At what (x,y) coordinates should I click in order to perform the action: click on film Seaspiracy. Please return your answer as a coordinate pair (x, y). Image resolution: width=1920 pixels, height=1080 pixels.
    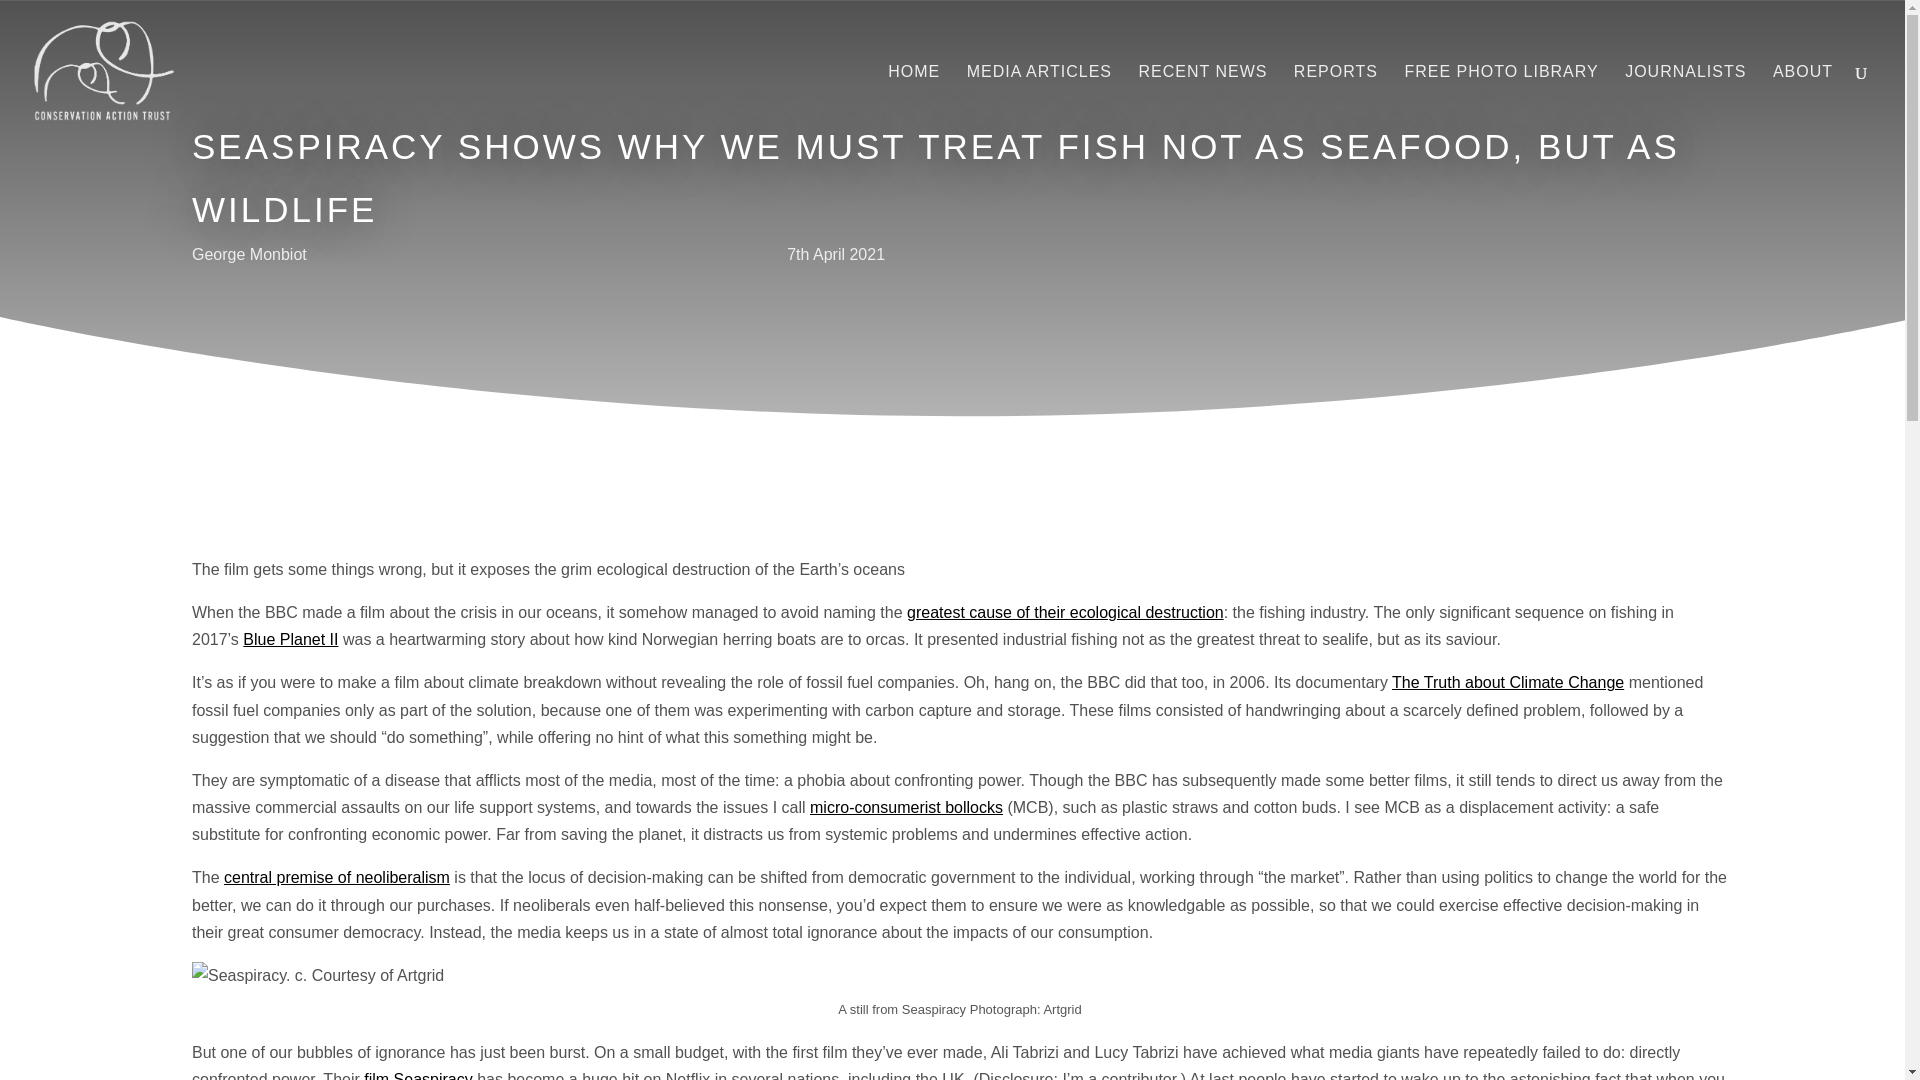
    Looking at the image, I should click on (418, 1076).